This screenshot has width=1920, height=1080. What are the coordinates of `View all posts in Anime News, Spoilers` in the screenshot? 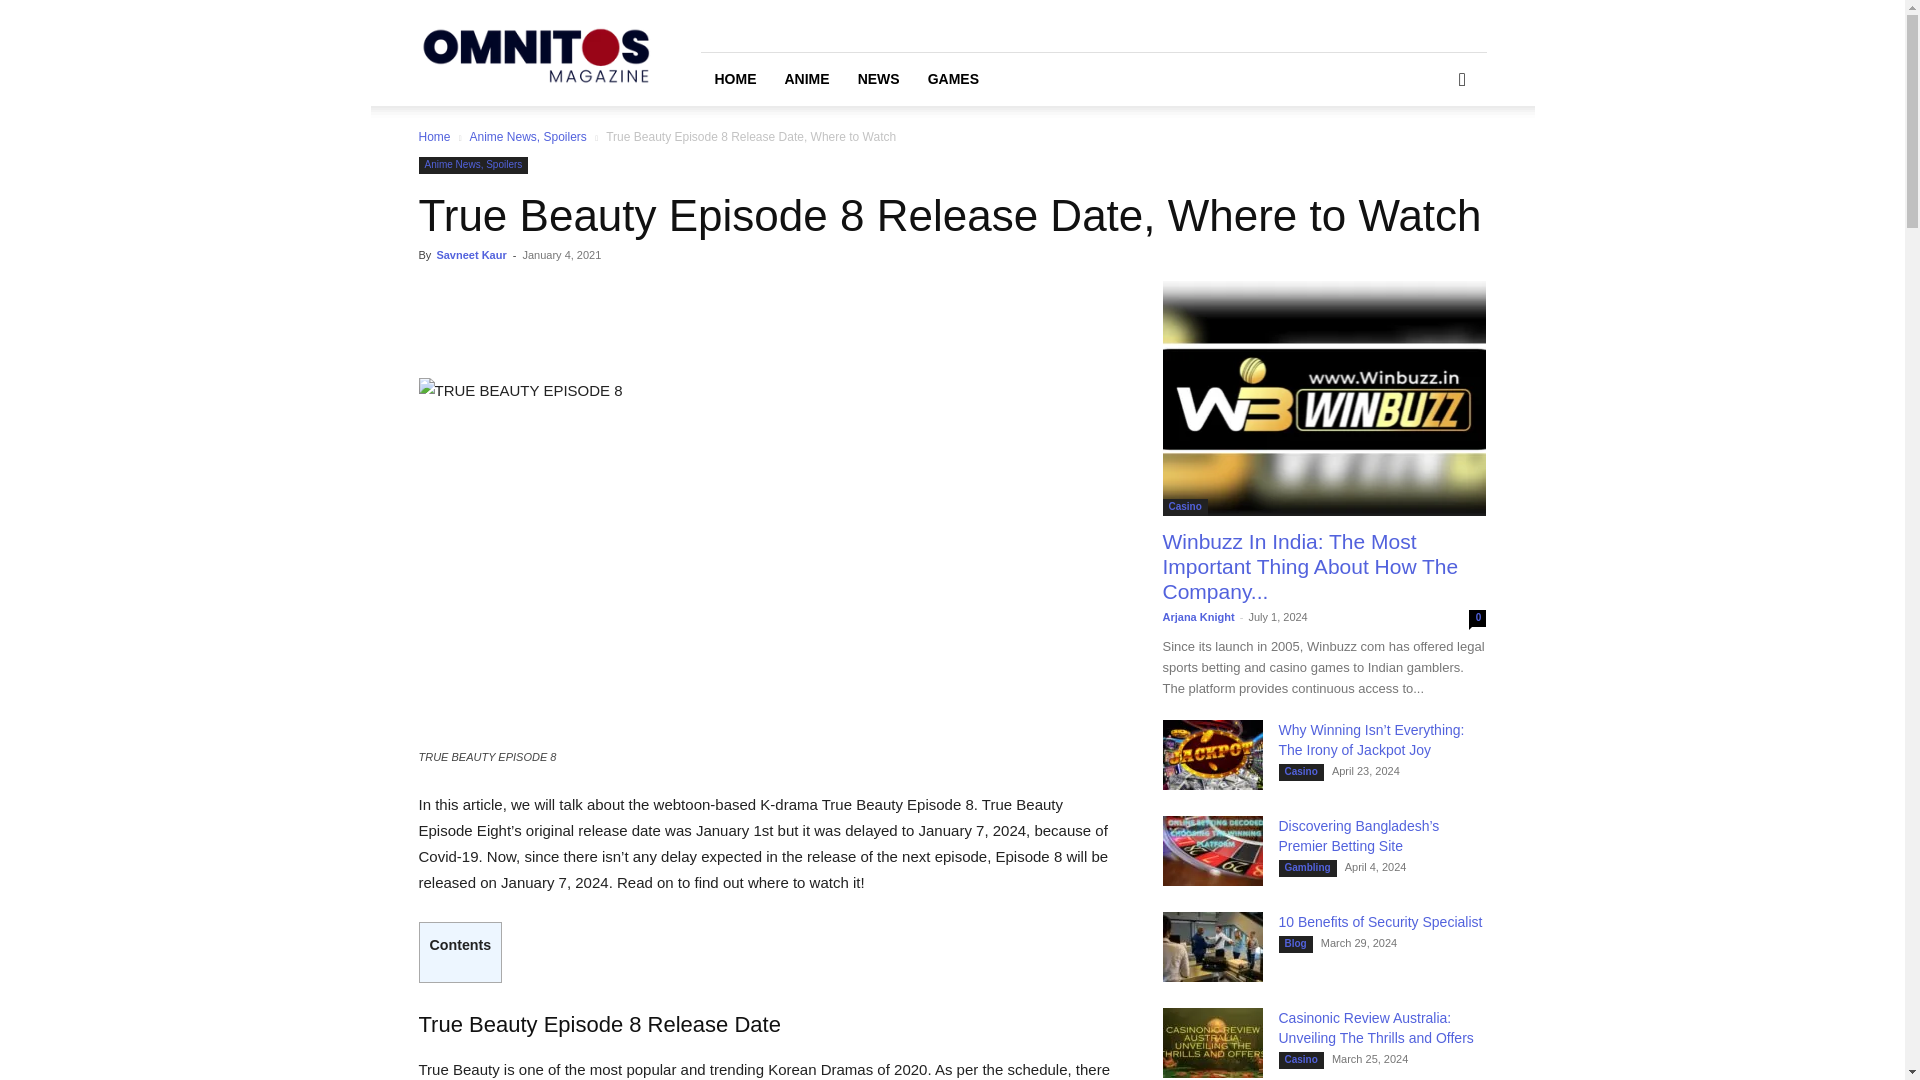 It's located at (526, 136).